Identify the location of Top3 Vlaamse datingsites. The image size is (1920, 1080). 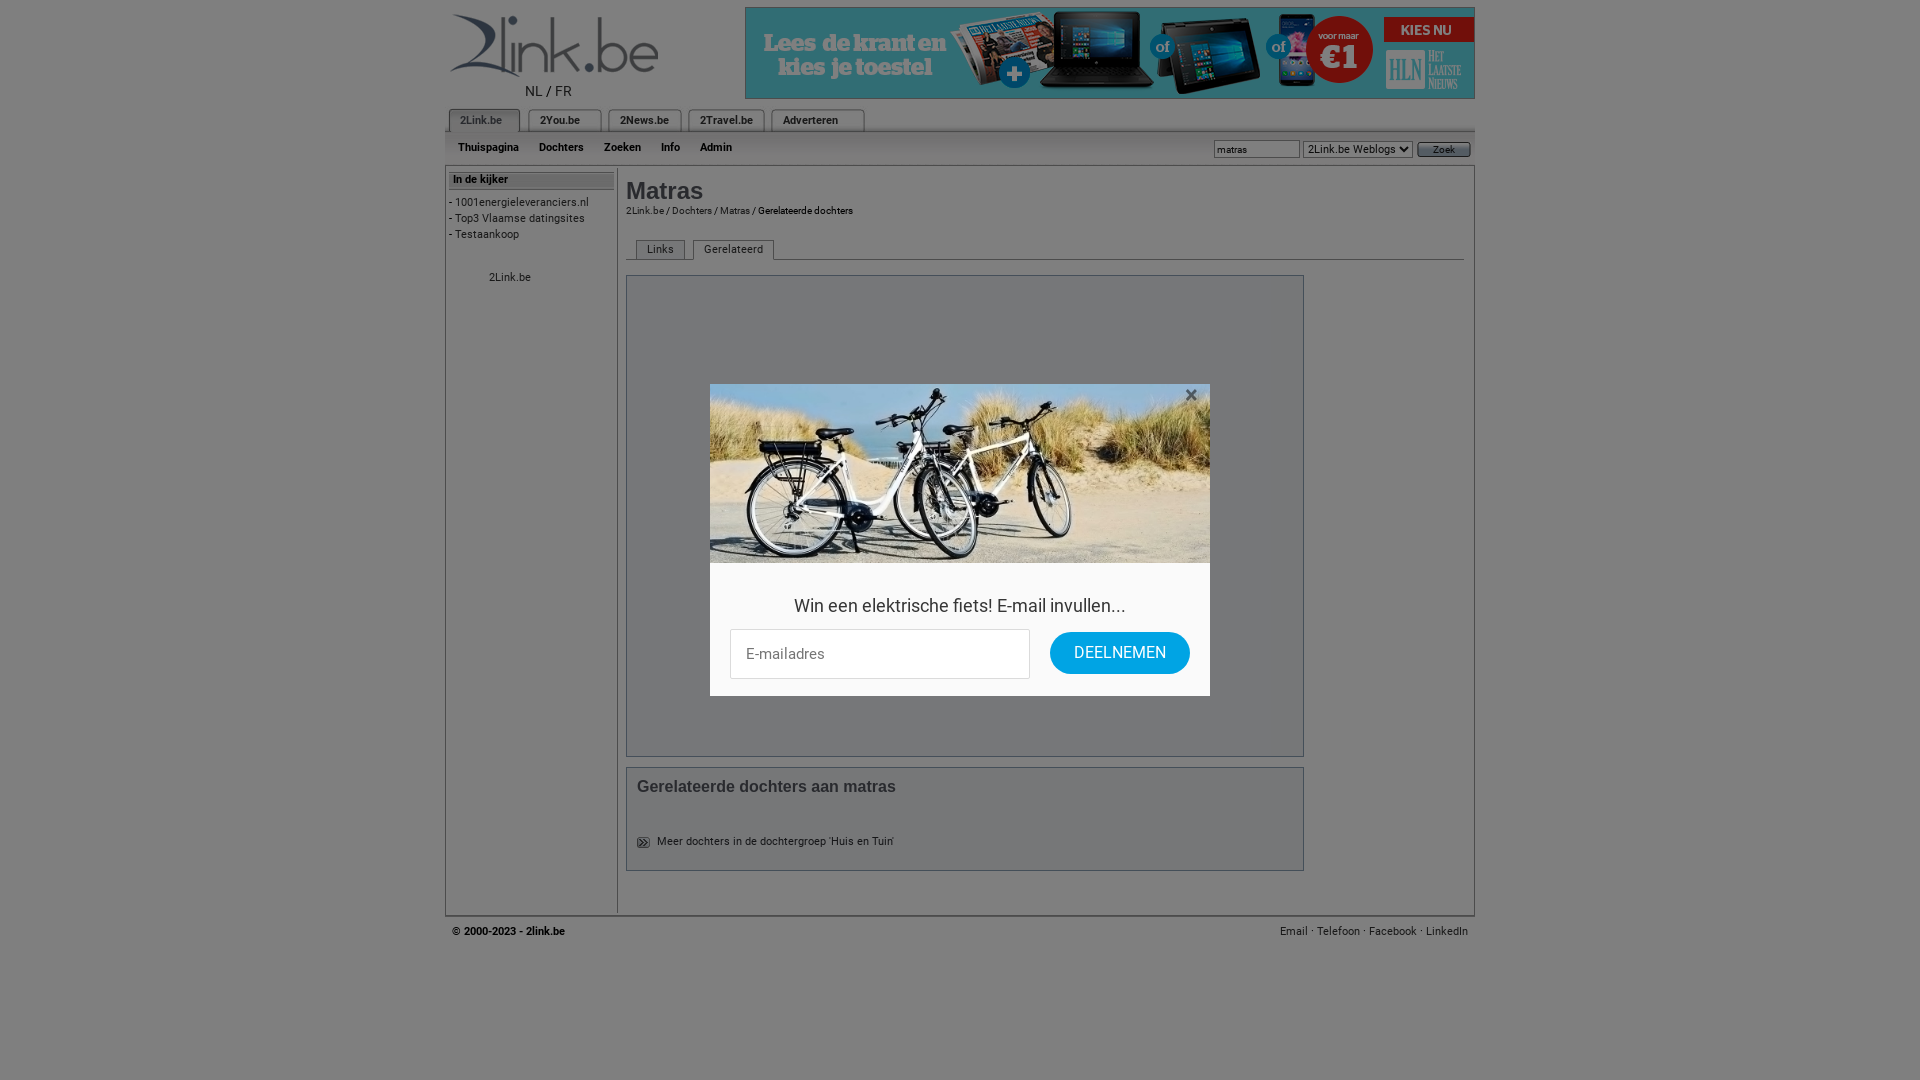
(520, 218).